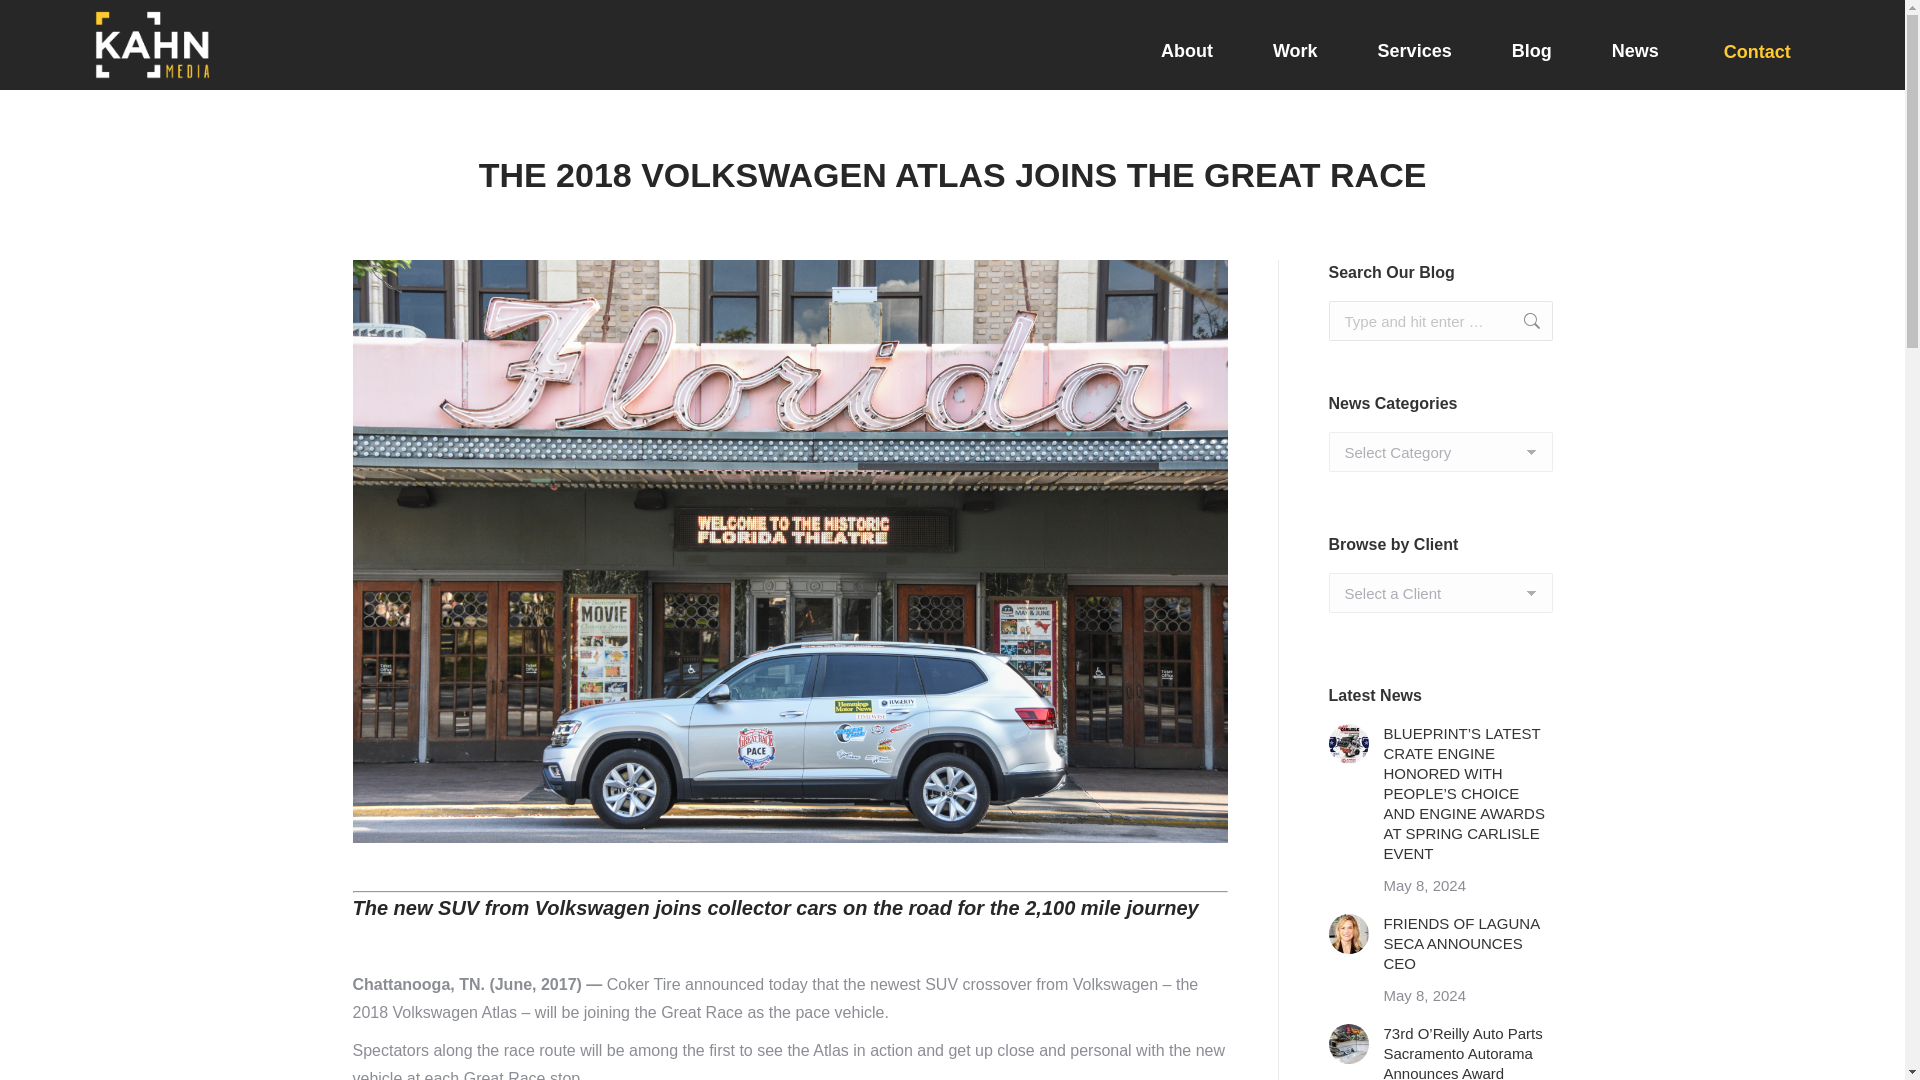 The image size is (1920, 1080). I want to click on Blog, so click(1532, 51).